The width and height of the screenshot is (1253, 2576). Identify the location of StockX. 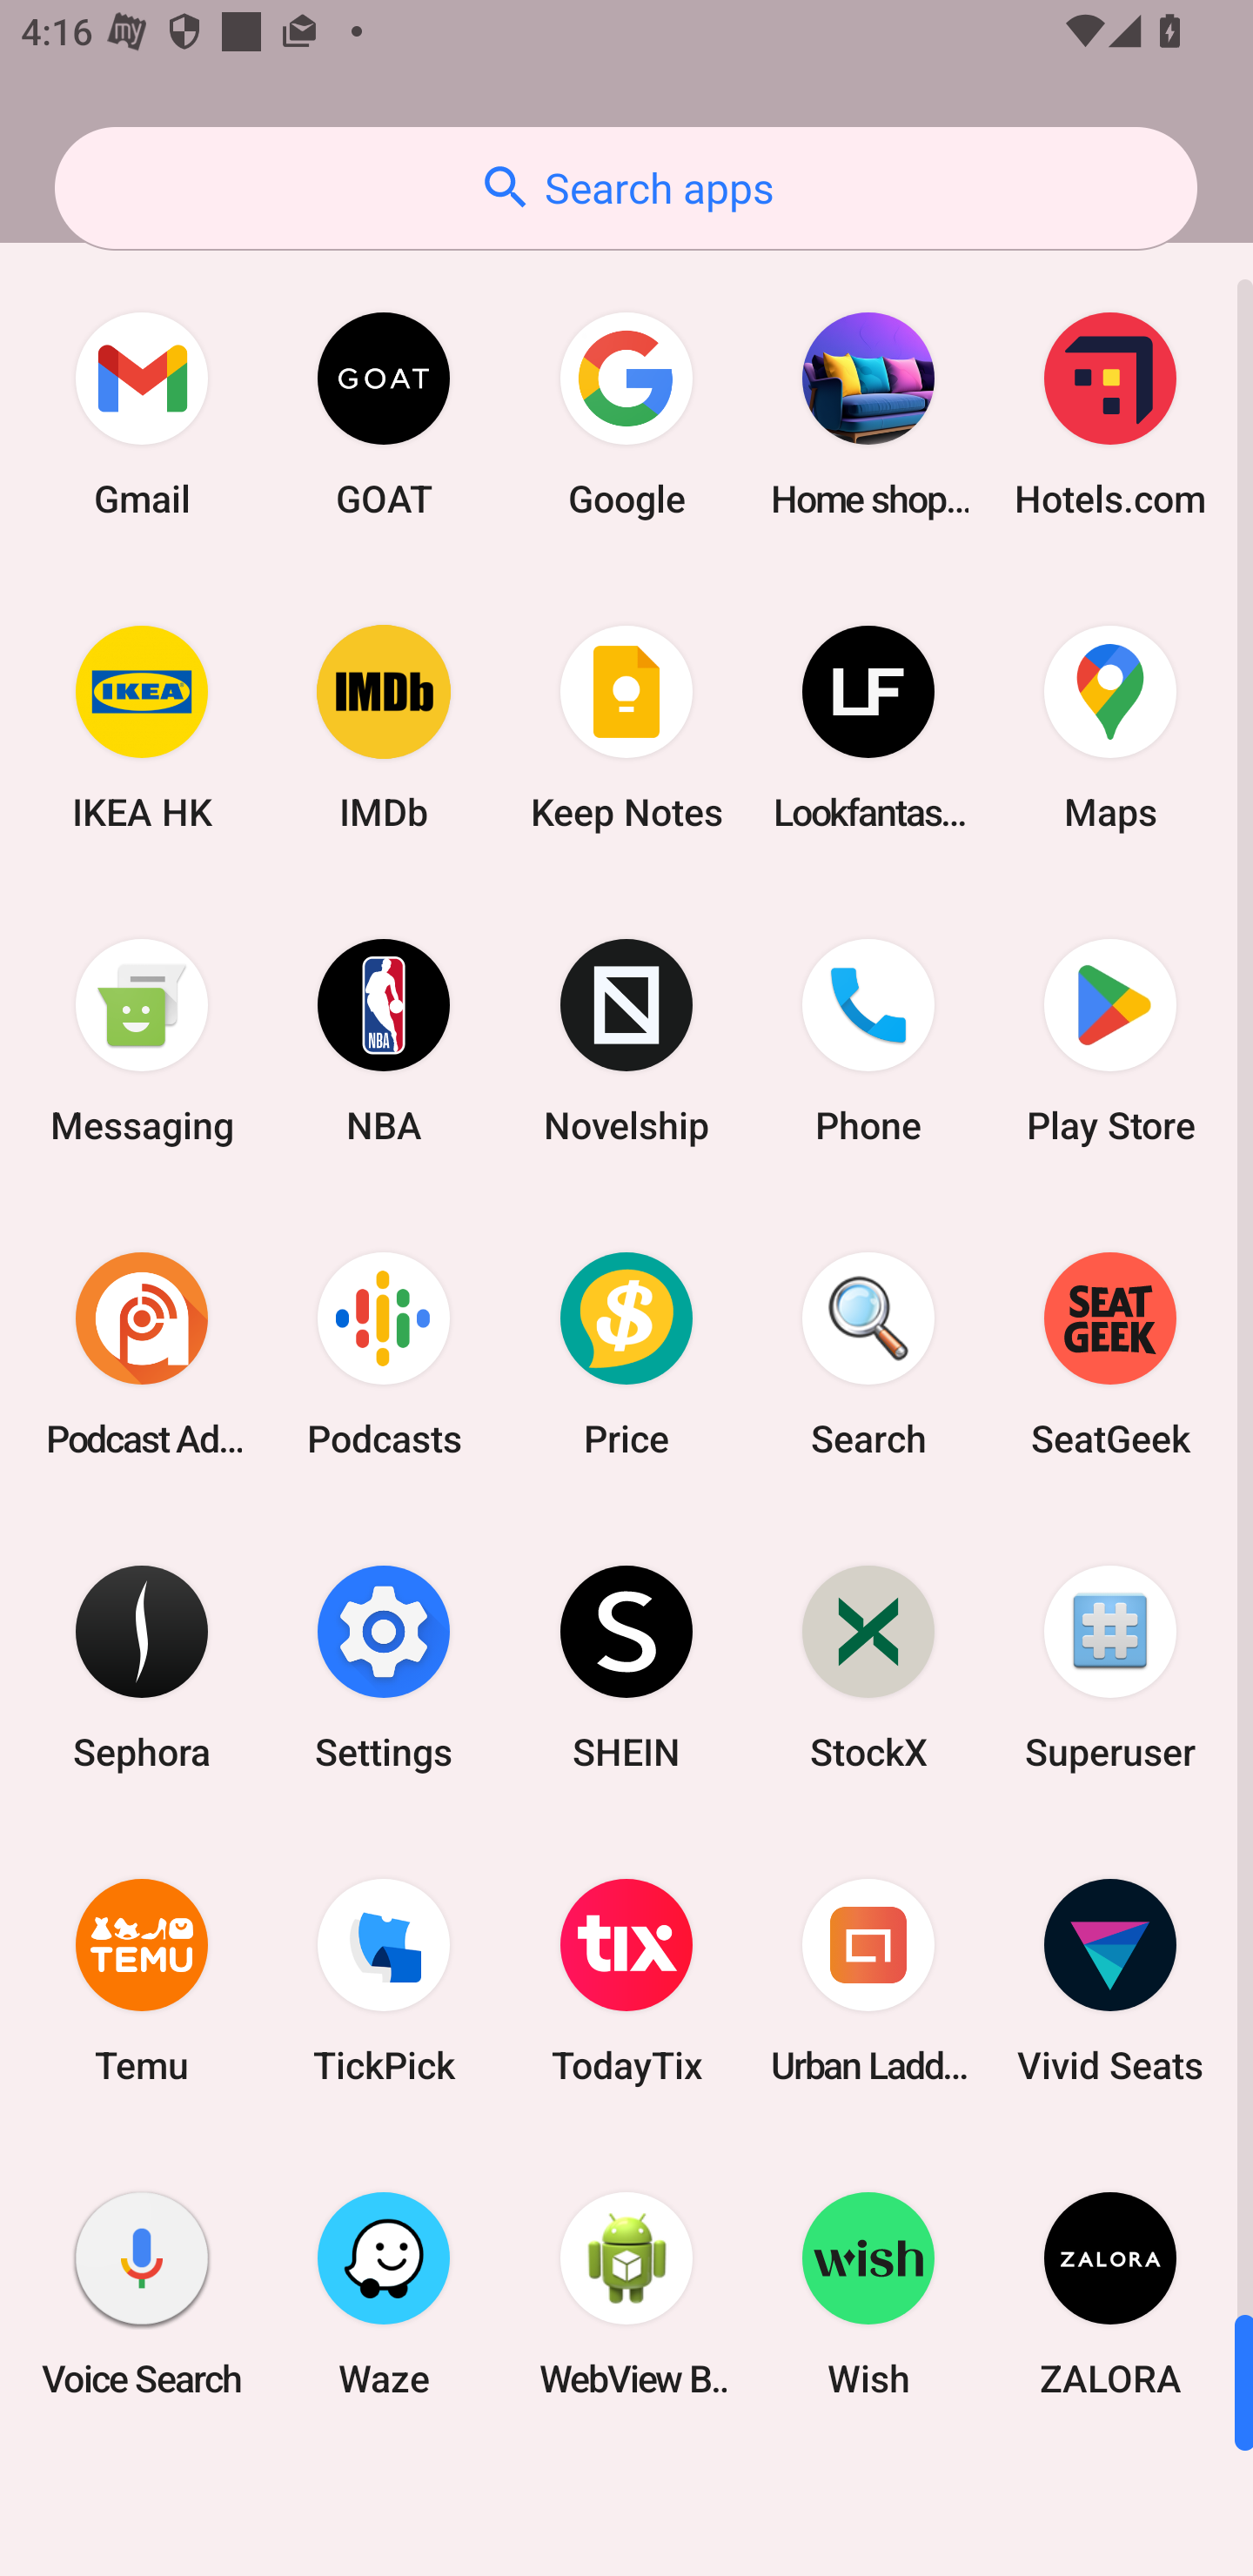
(868, 1666).